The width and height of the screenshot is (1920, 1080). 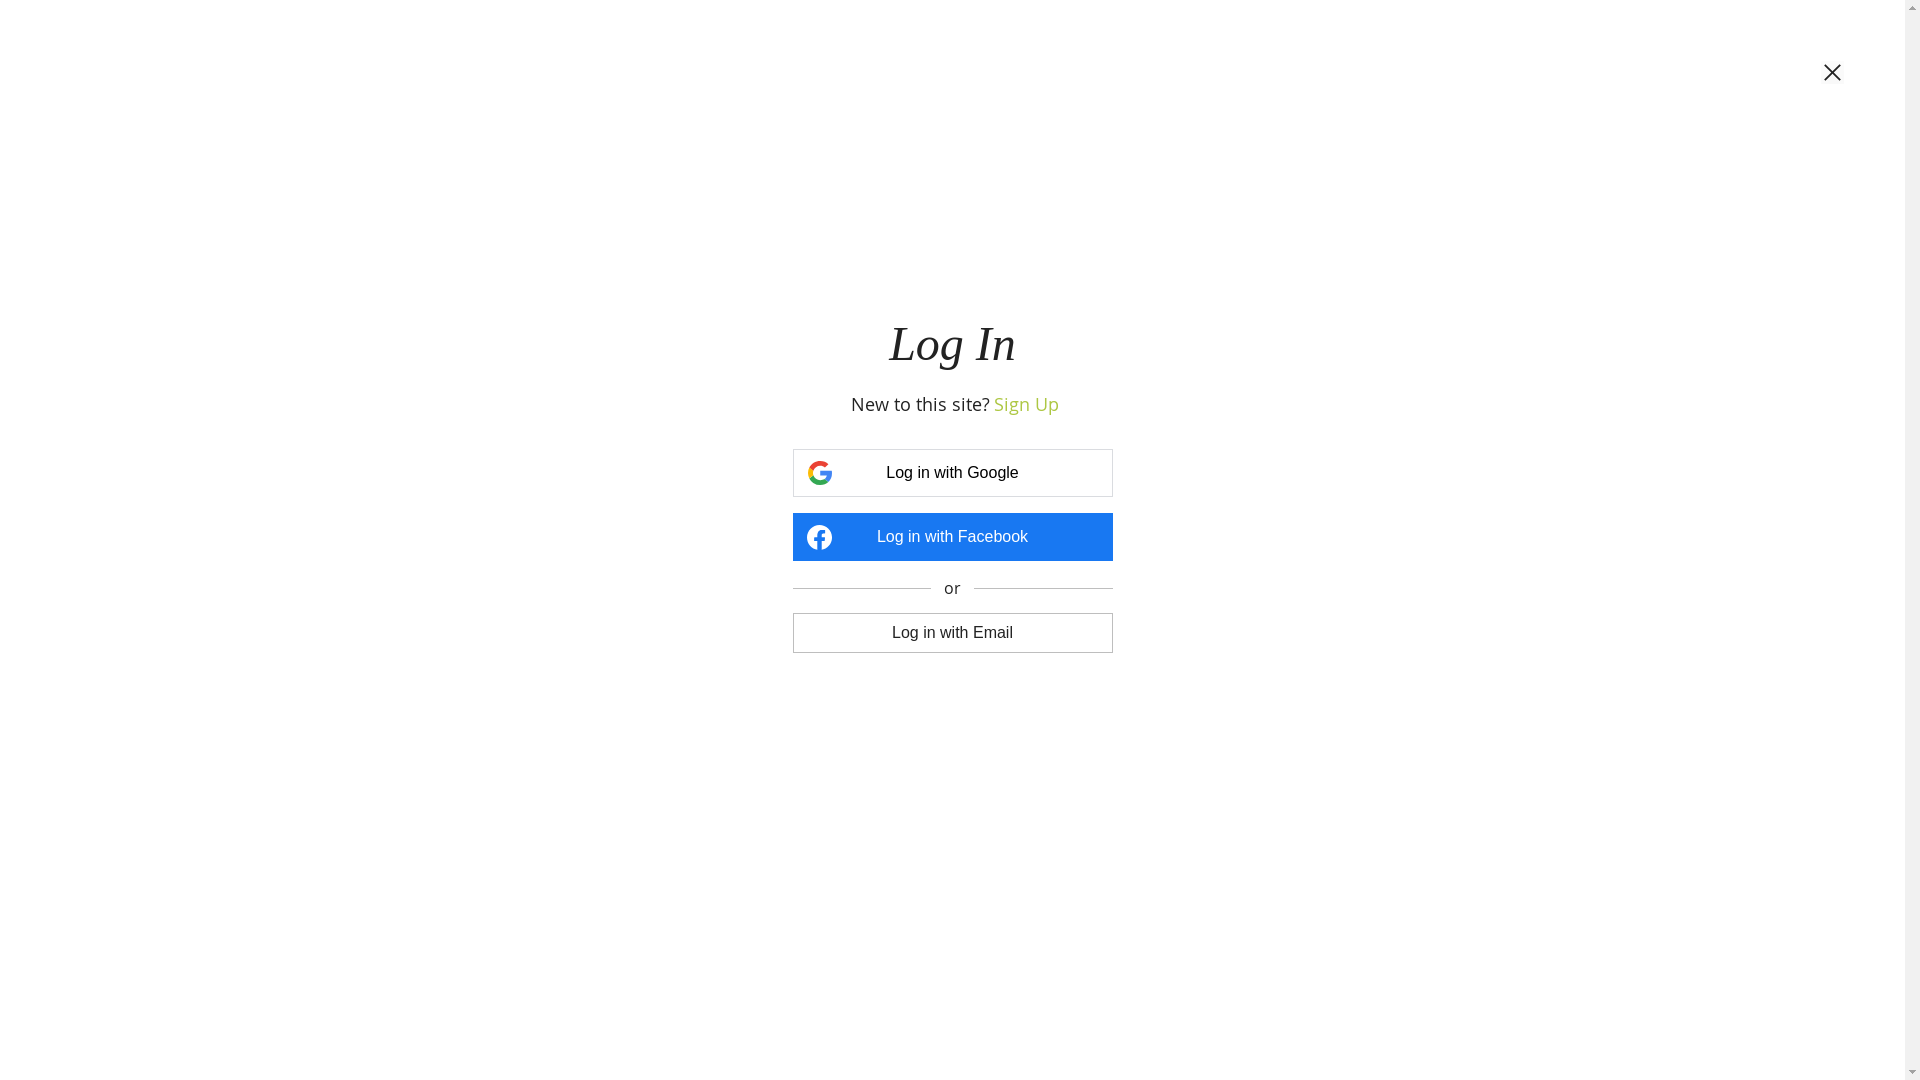 I want to click on Log in with Facebook, so click(x=952, y=537).